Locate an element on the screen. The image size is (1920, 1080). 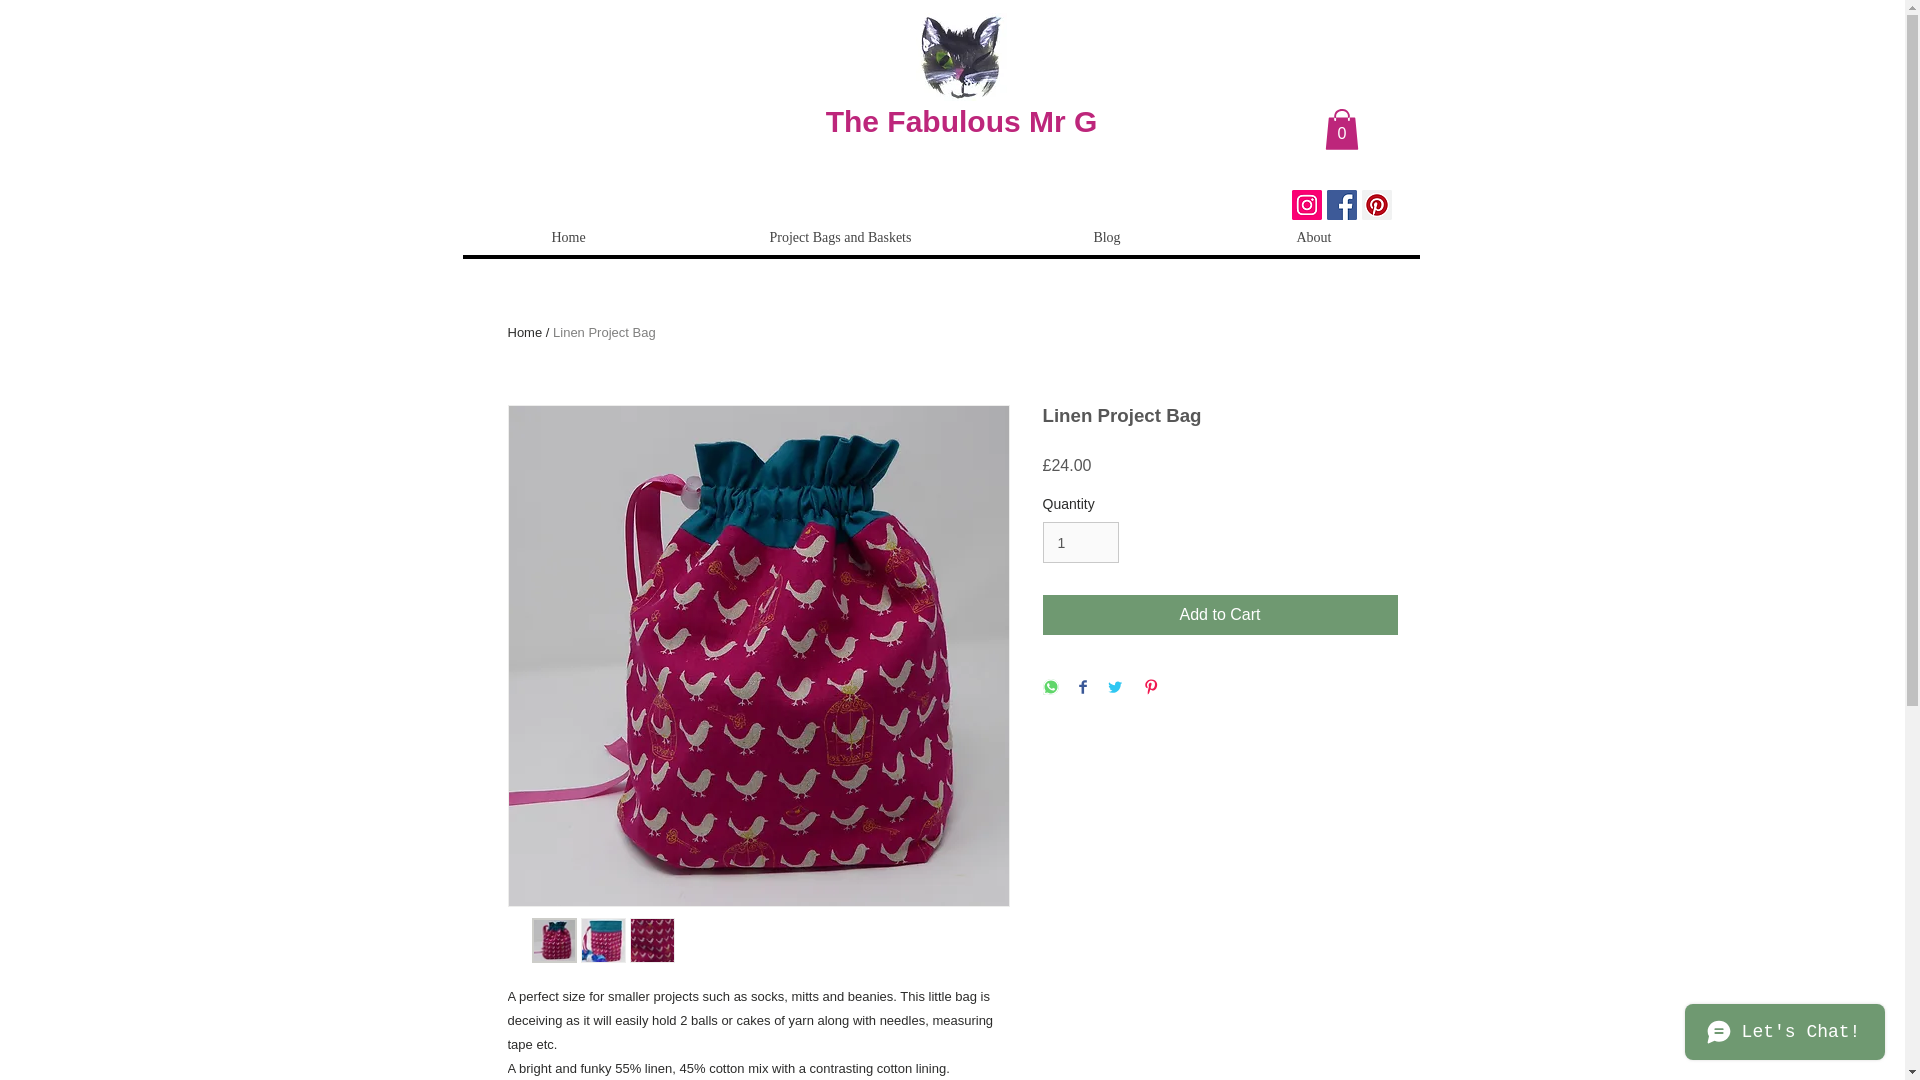
MrG picture.jpg is located at coordinates (960, 56).